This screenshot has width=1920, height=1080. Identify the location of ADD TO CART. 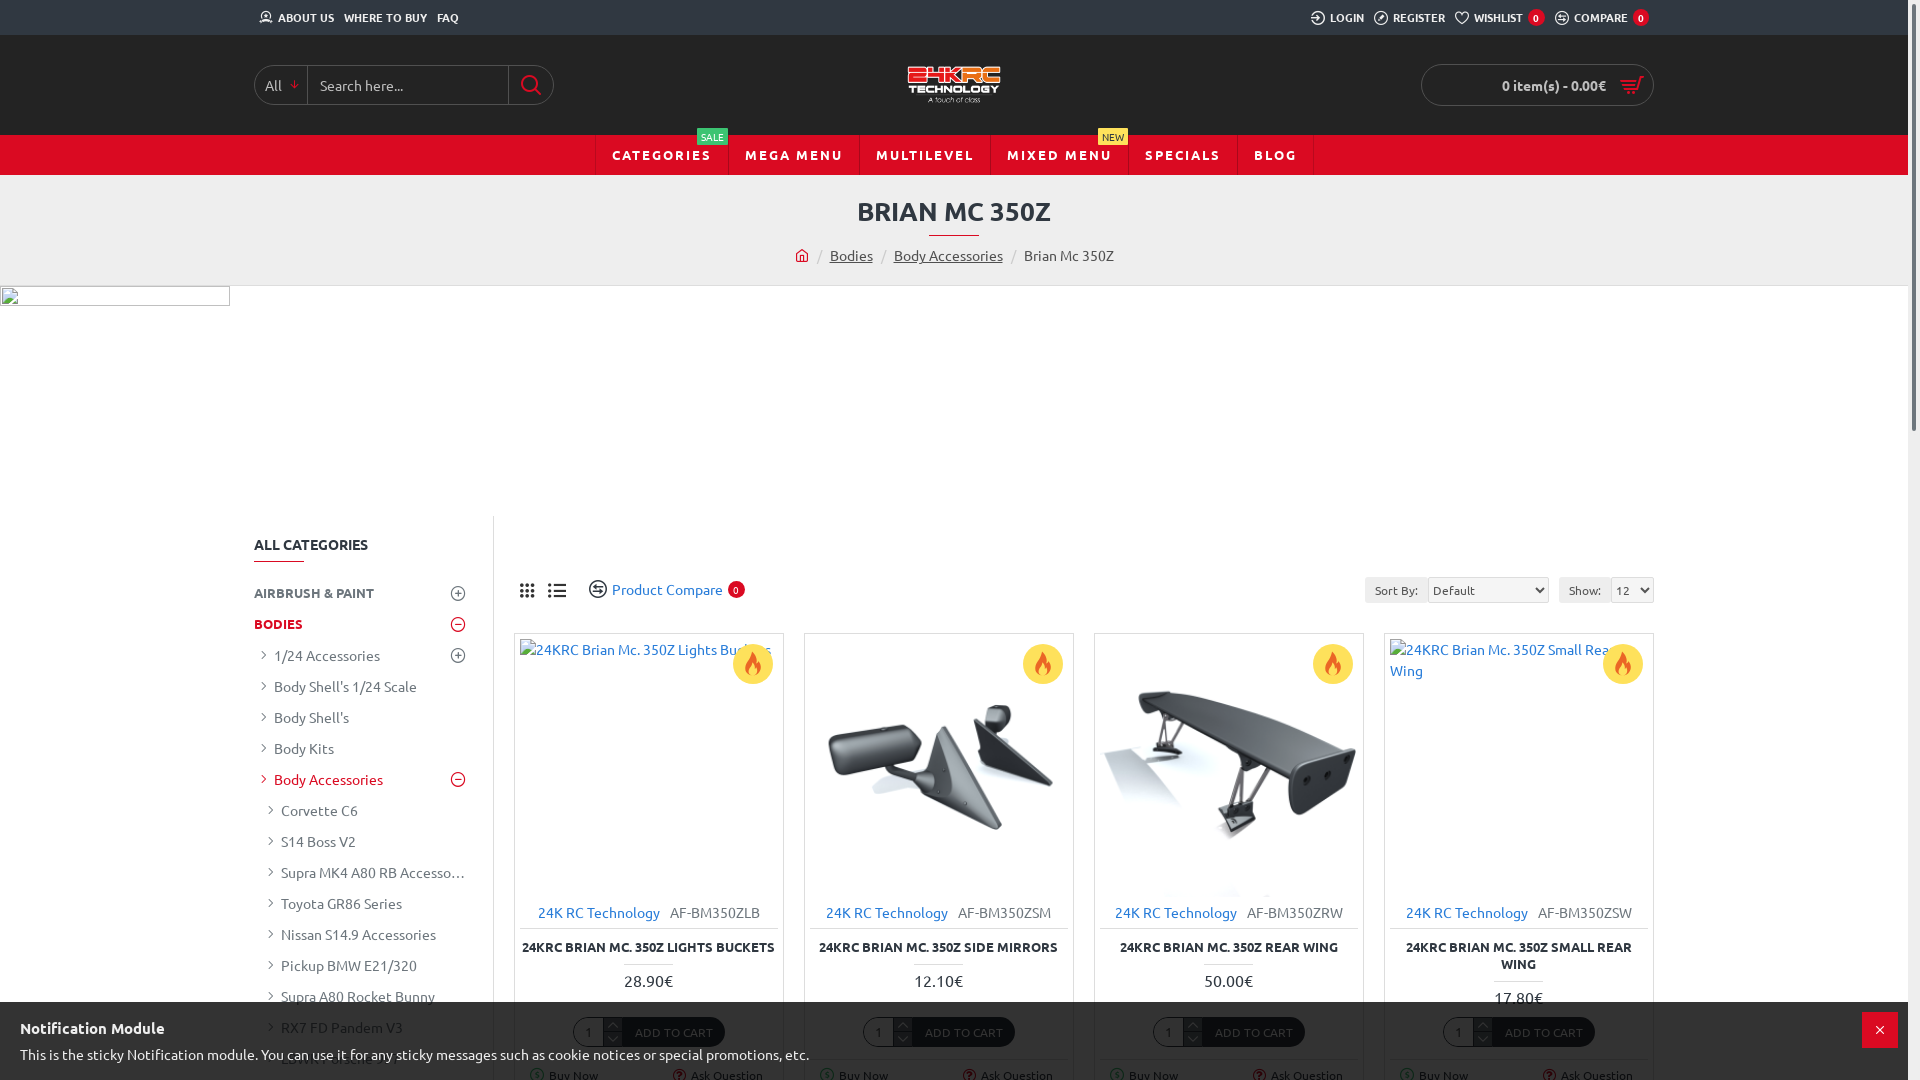
(964, 1032).